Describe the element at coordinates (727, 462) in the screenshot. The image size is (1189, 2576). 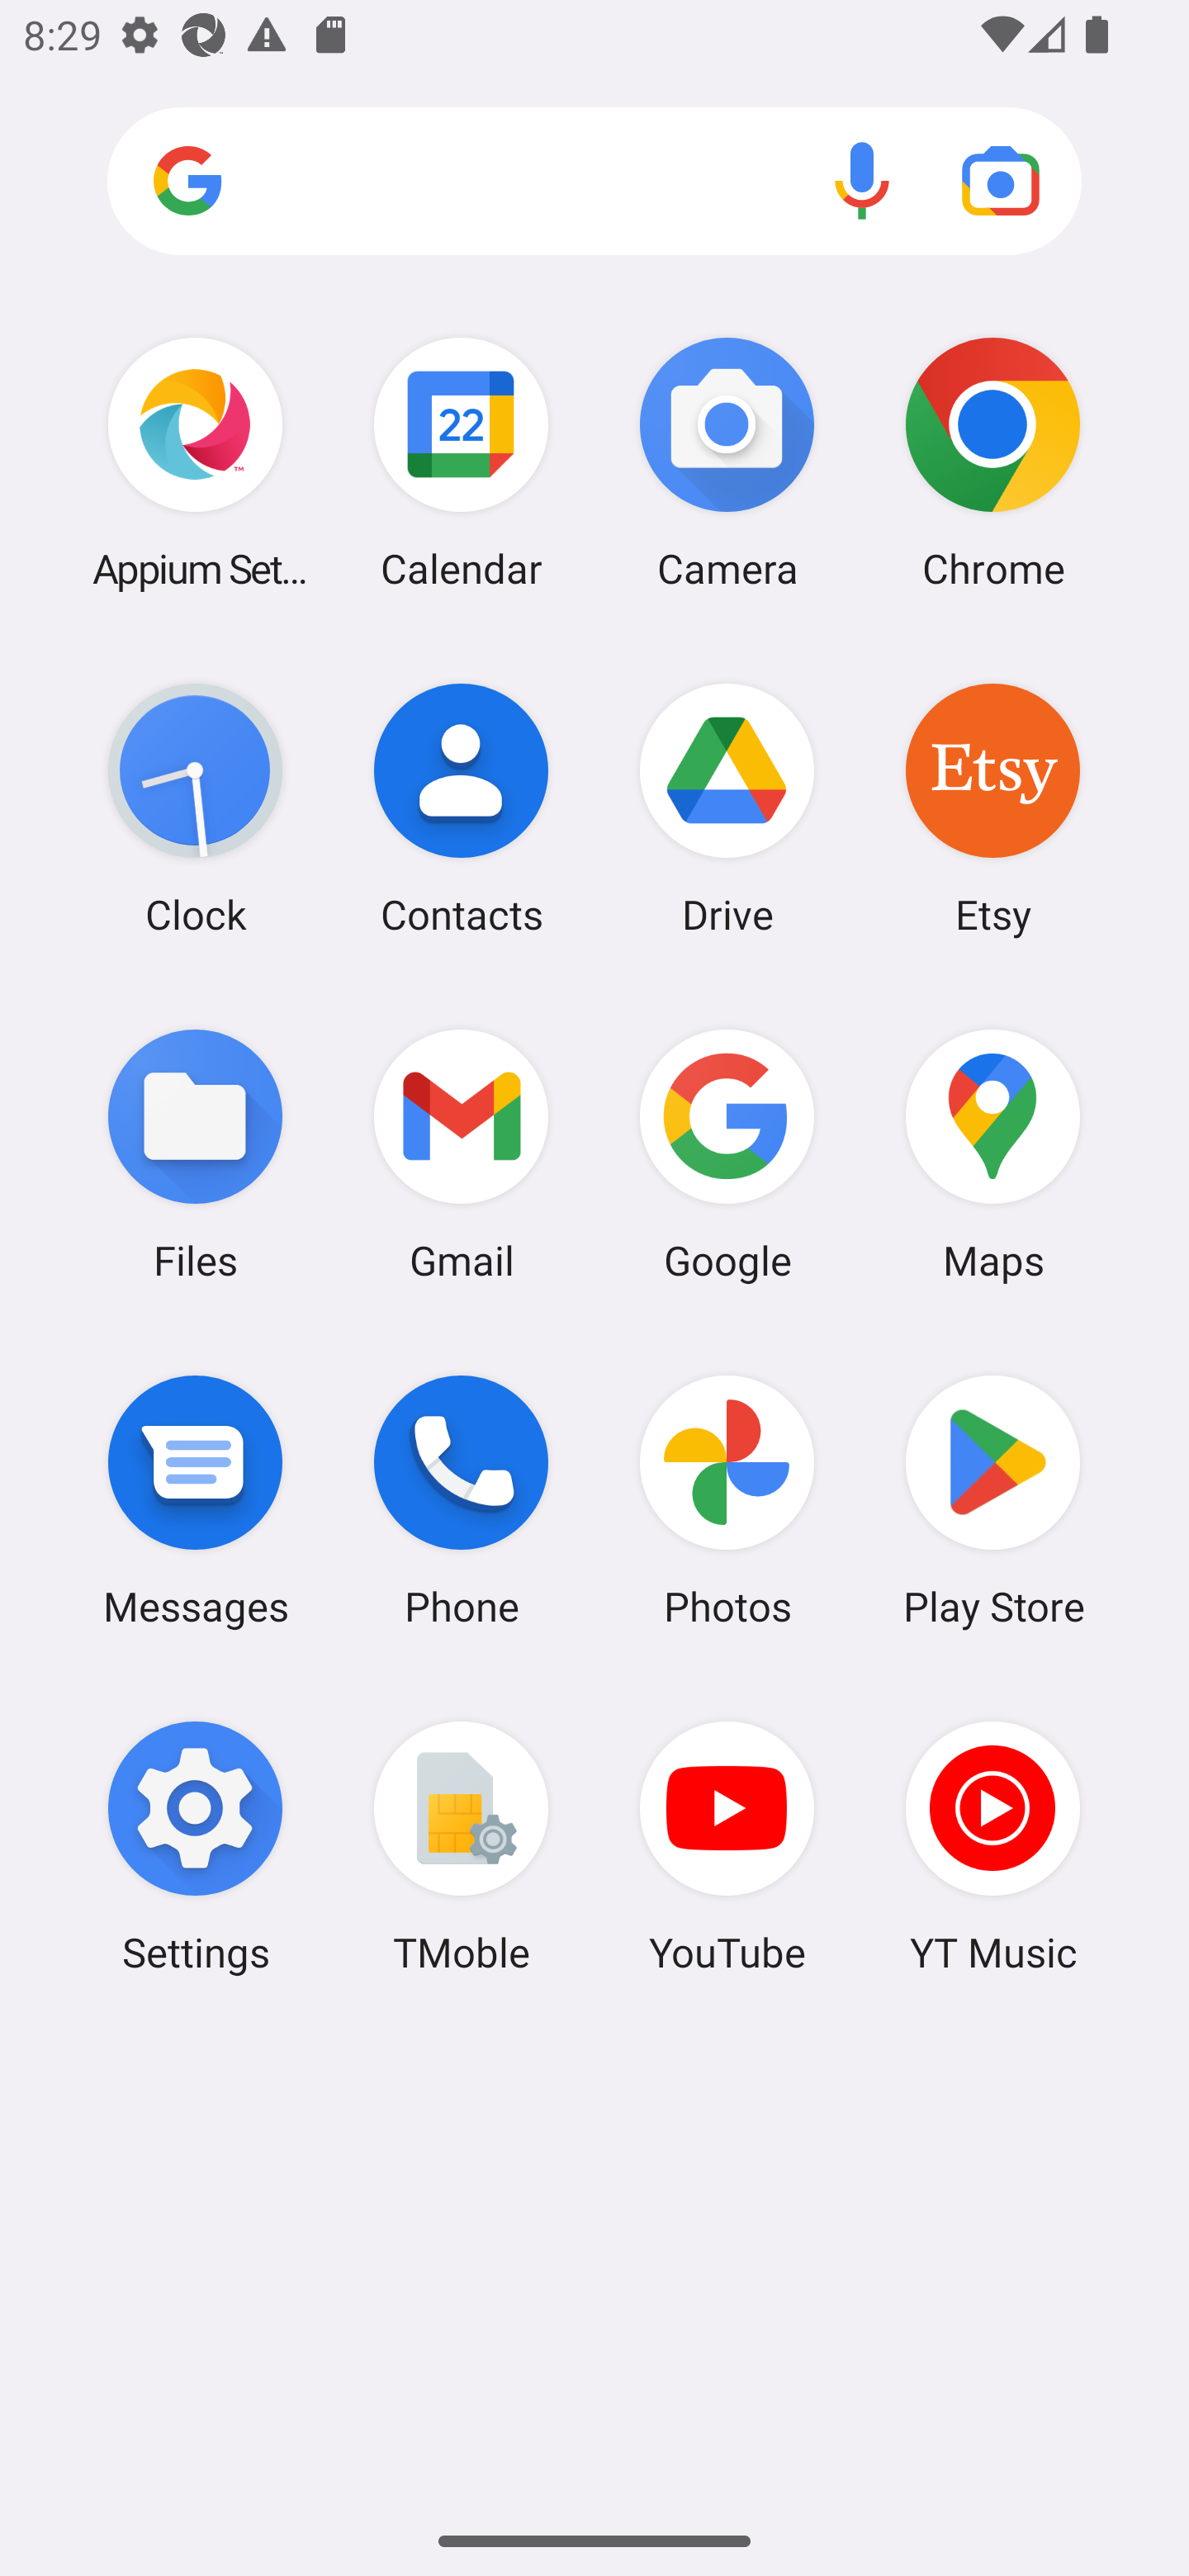
I see `Camera` at that location.